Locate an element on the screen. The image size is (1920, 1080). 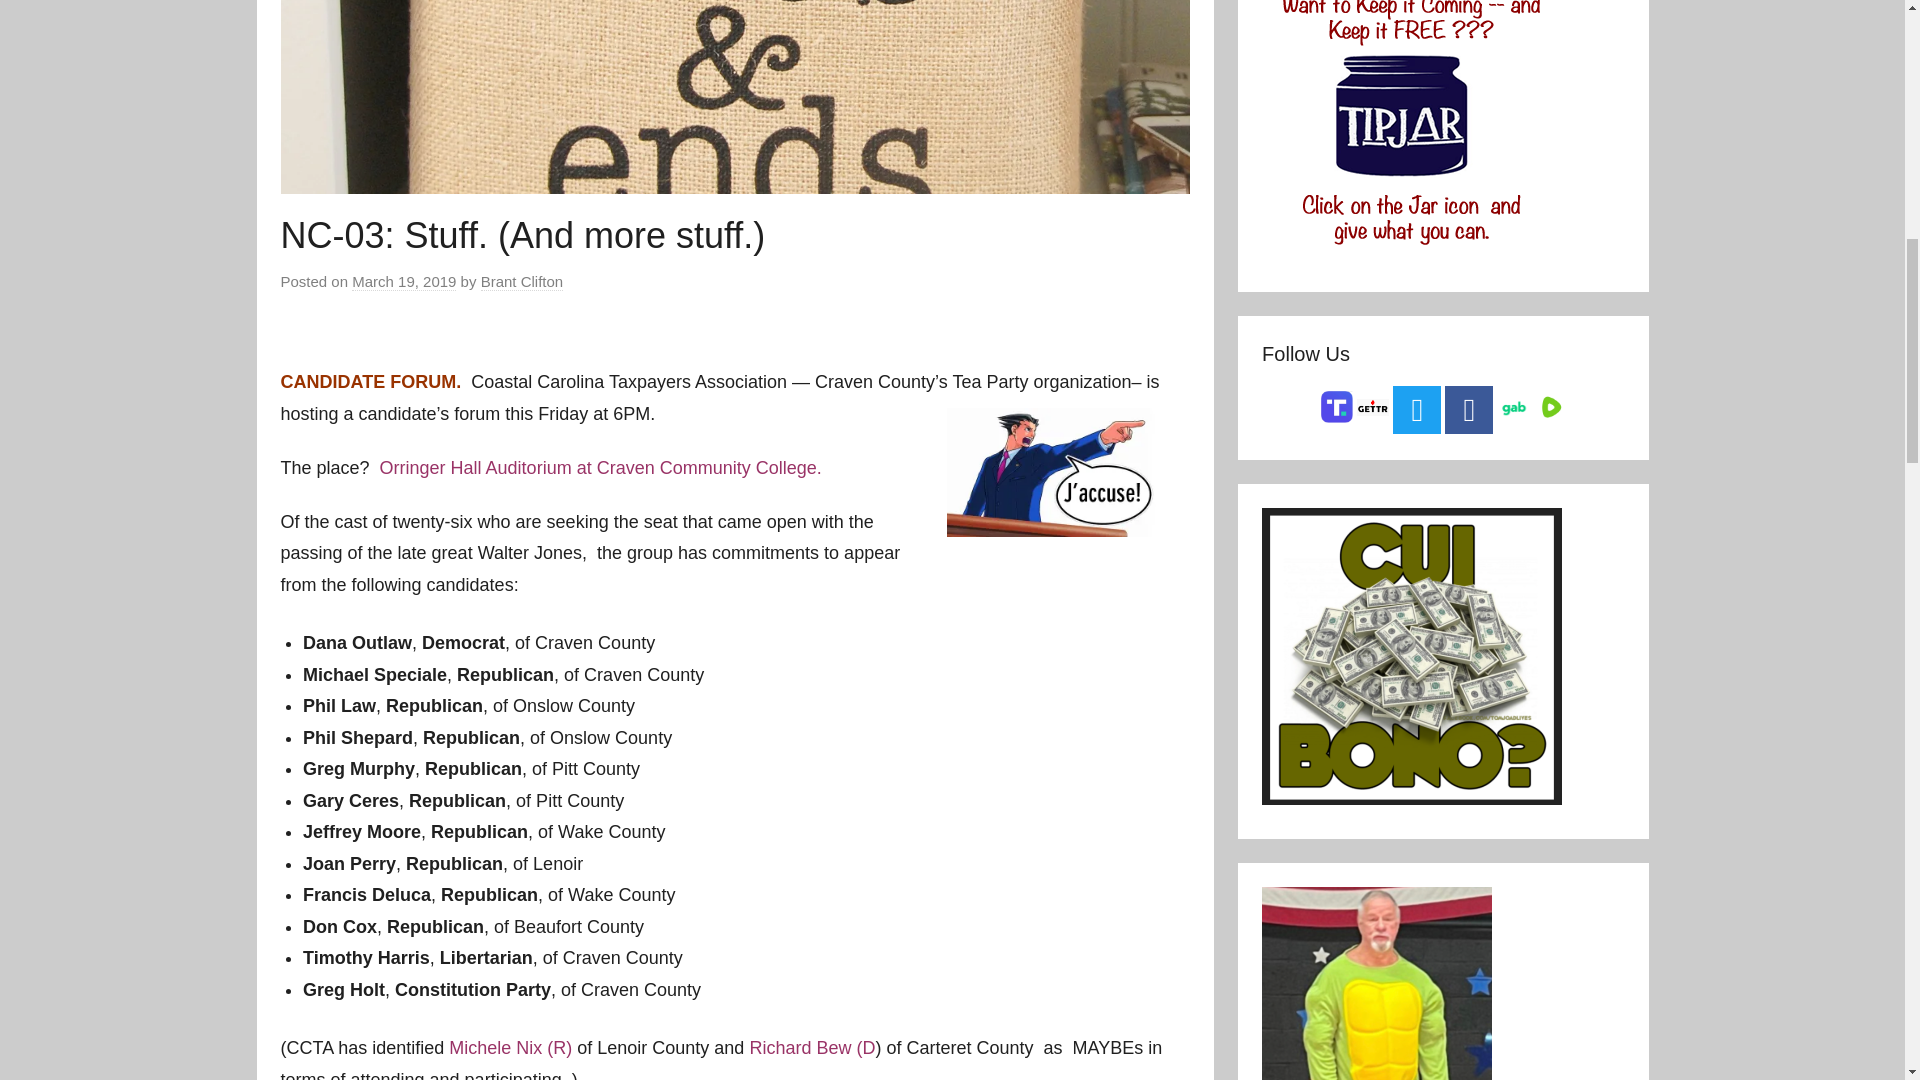
gab is located at coordinates (1512, 413).